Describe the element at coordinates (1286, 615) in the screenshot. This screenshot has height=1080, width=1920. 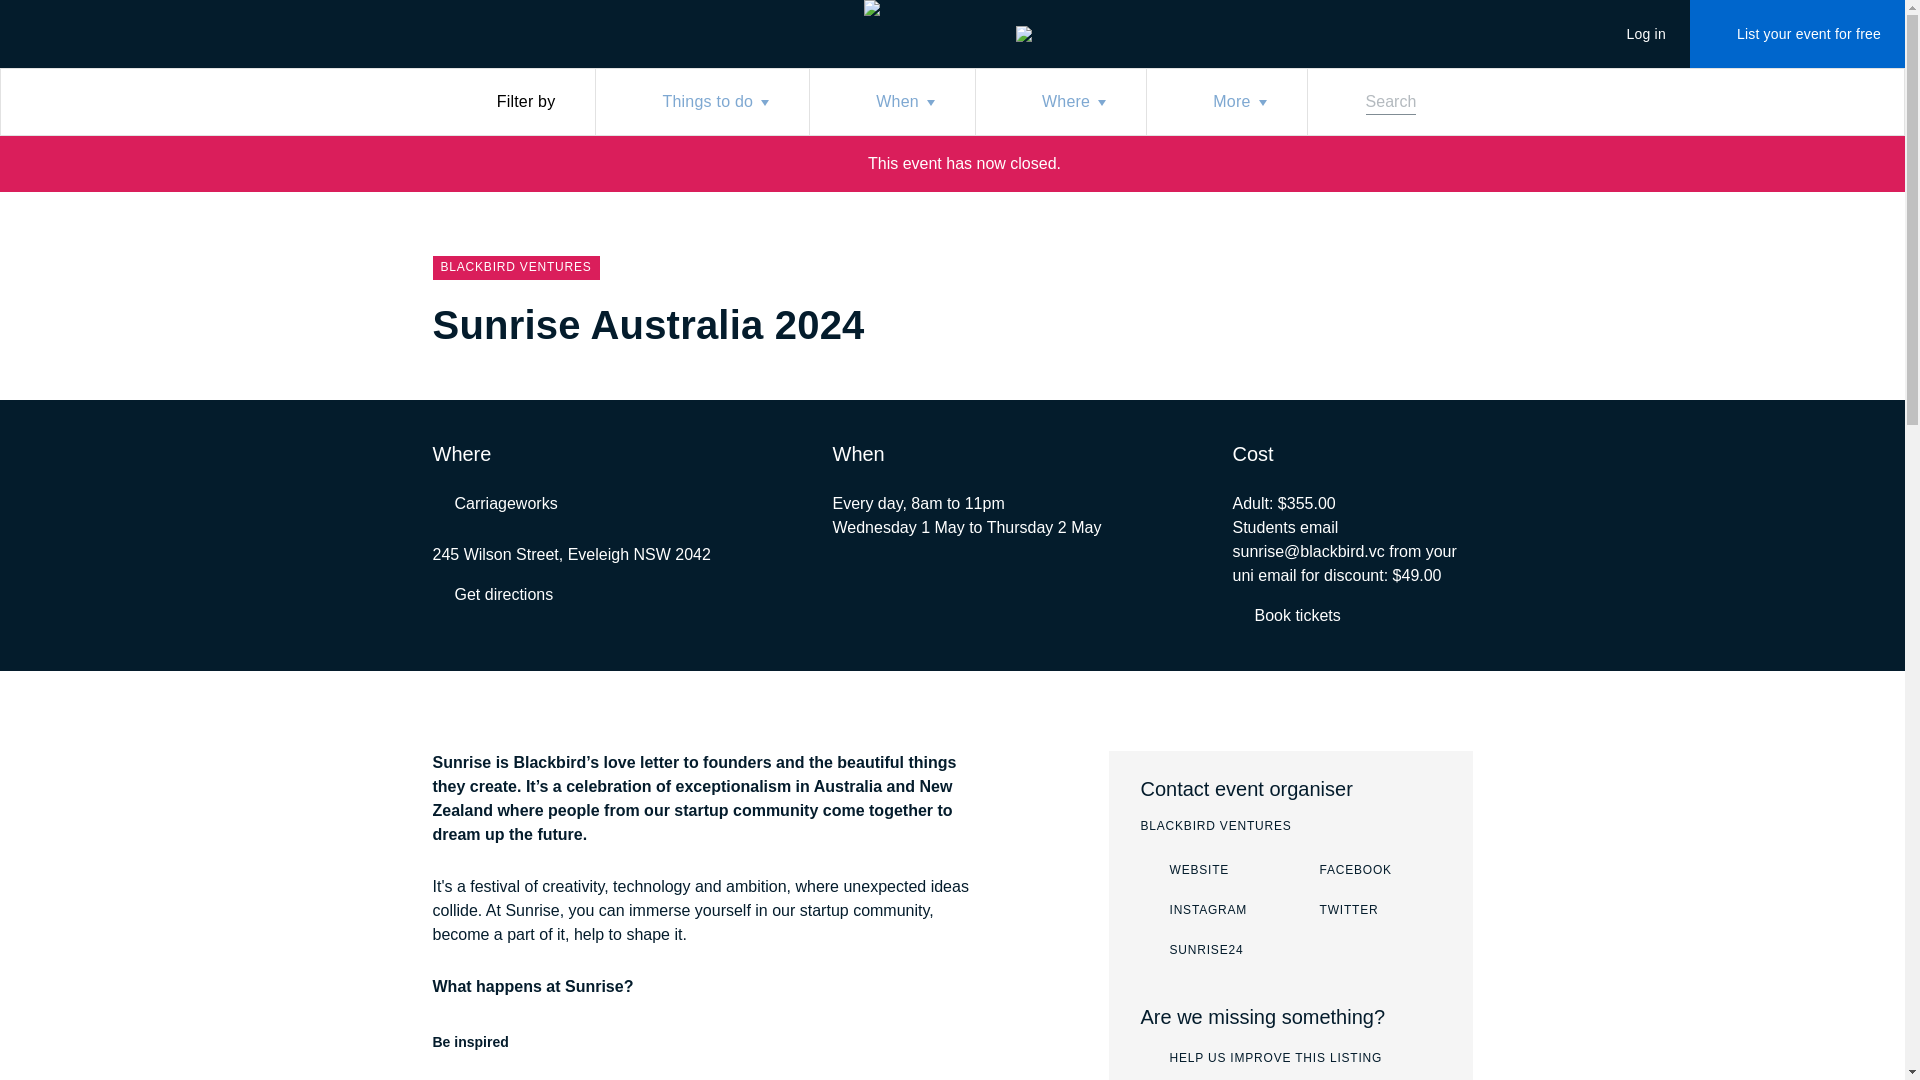
I see `Copy this link` at that location.